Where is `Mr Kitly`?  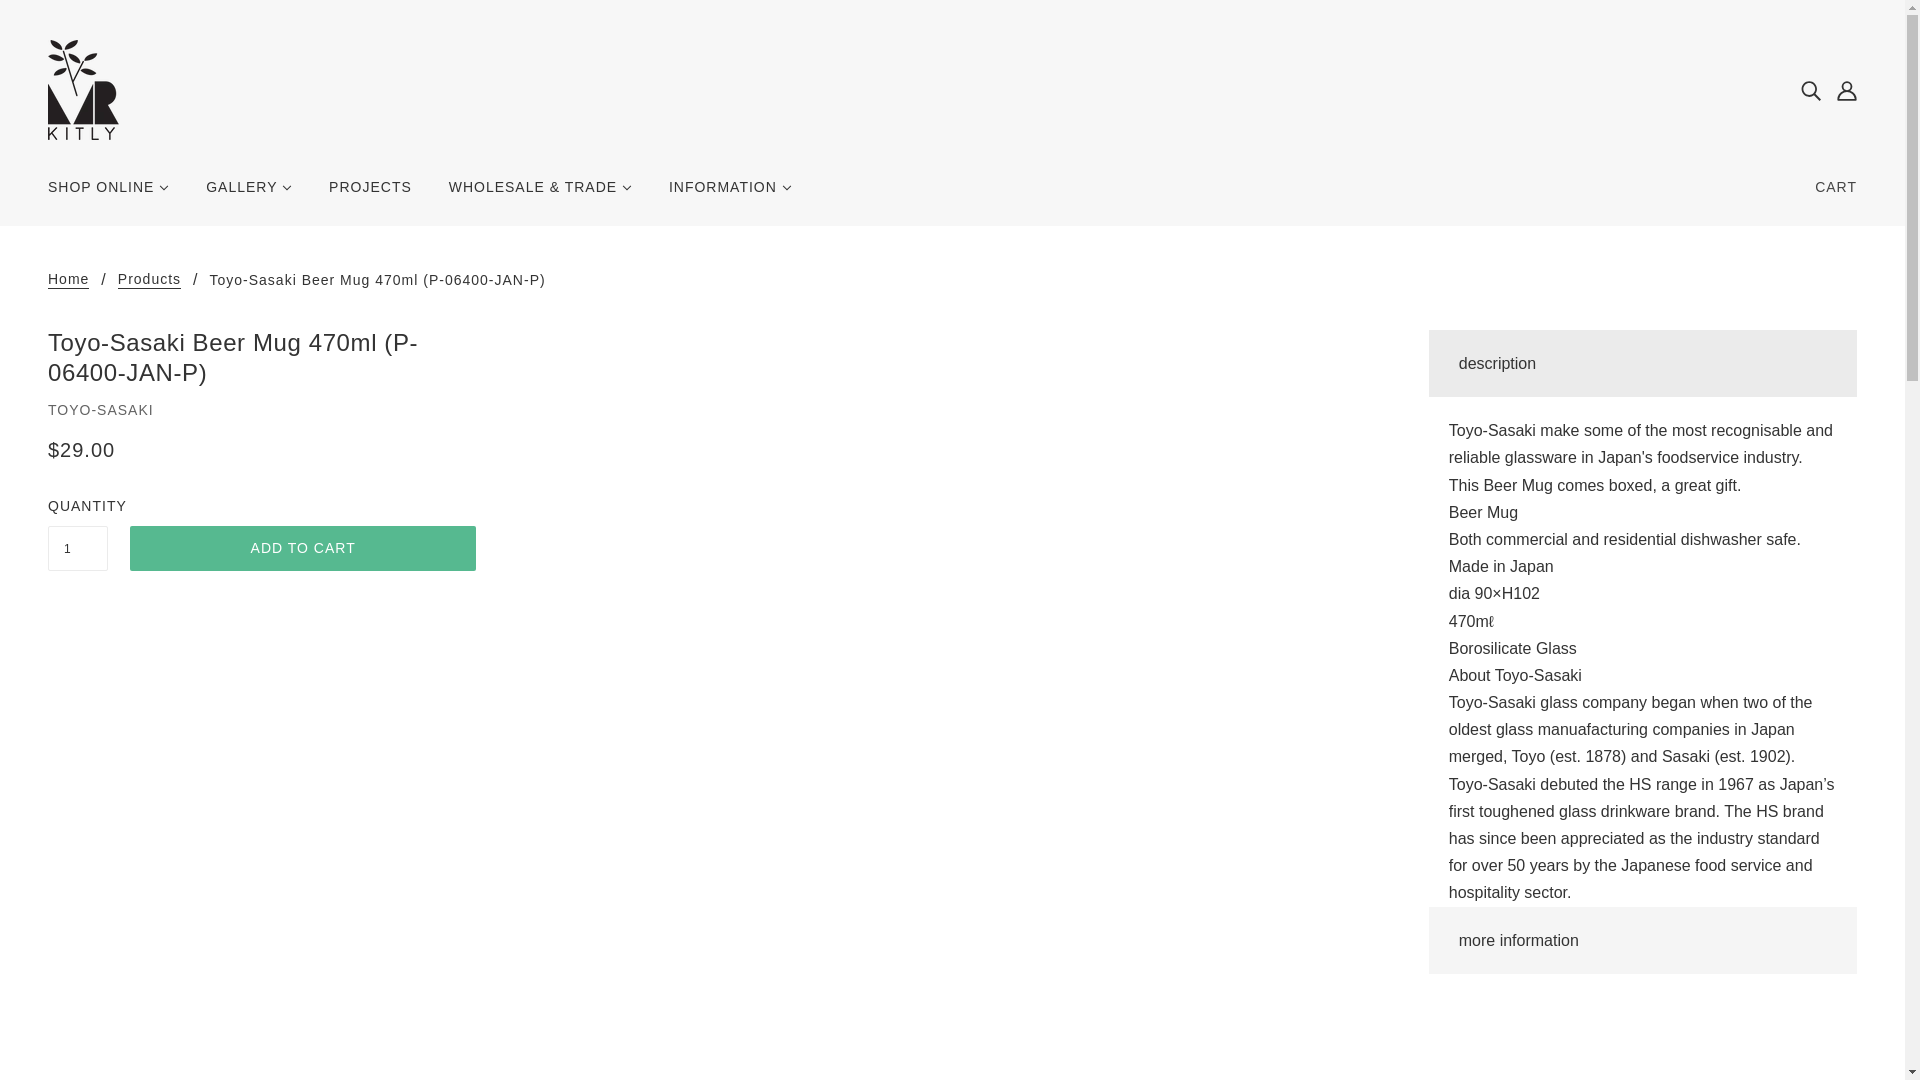
Mr Kitly is located at coordinates (84, 88).